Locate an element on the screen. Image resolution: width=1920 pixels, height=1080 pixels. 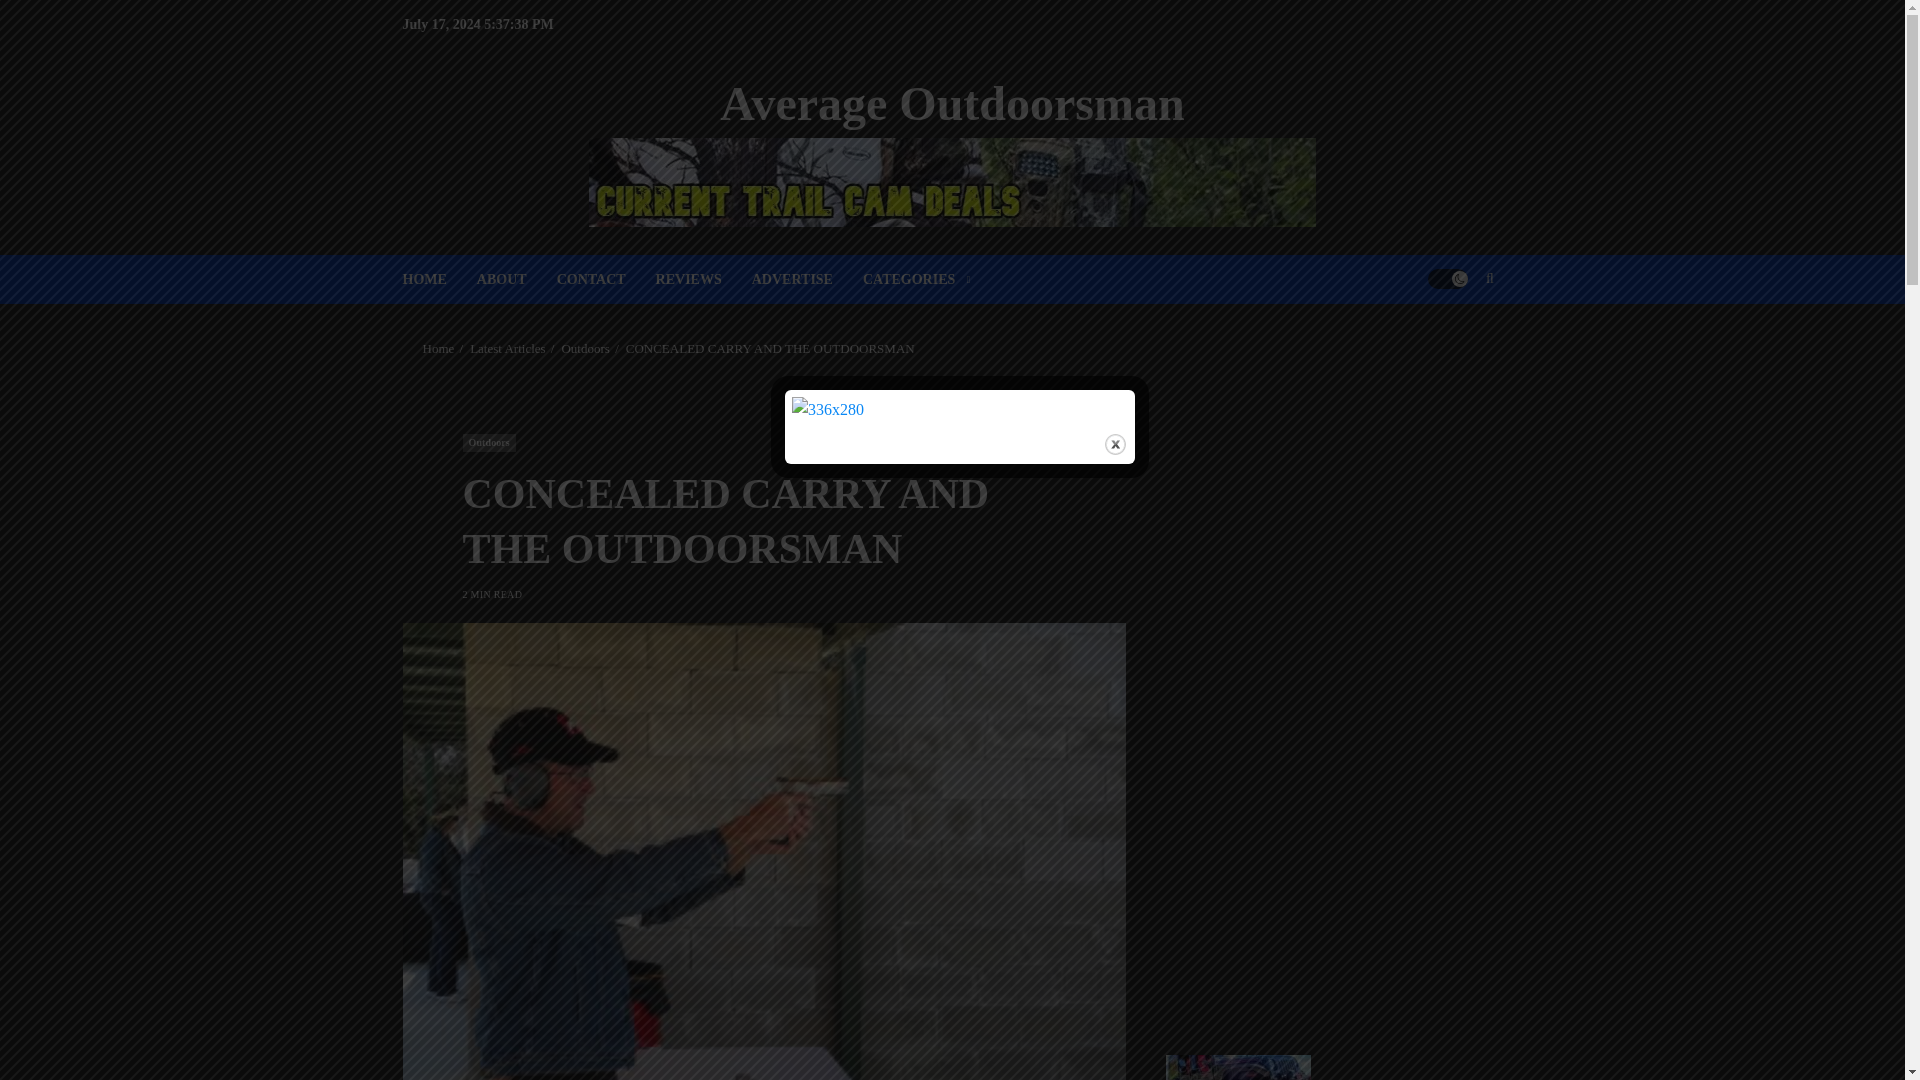
Search is located at coordinates (1450, 339).